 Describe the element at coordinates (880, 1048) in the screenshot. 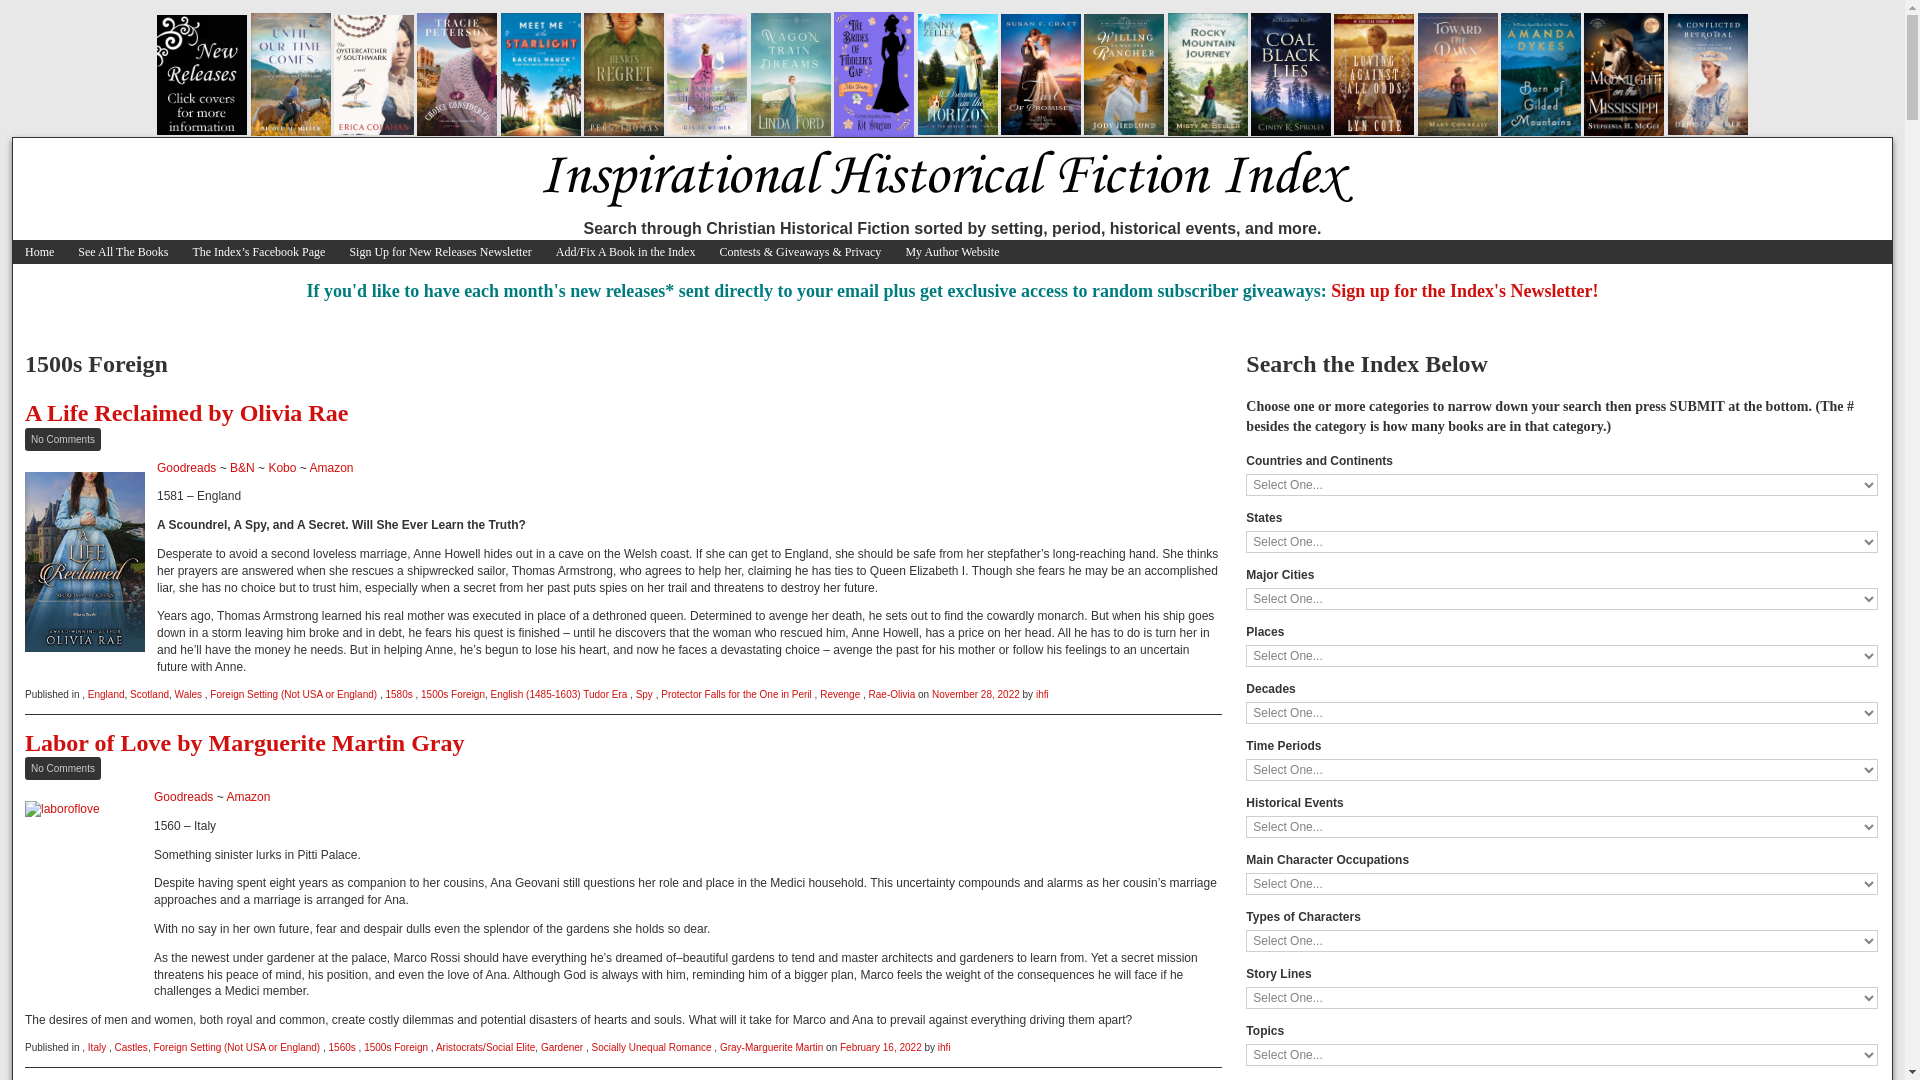

I see `Sign Up for New Releases Newsletter` at that location.